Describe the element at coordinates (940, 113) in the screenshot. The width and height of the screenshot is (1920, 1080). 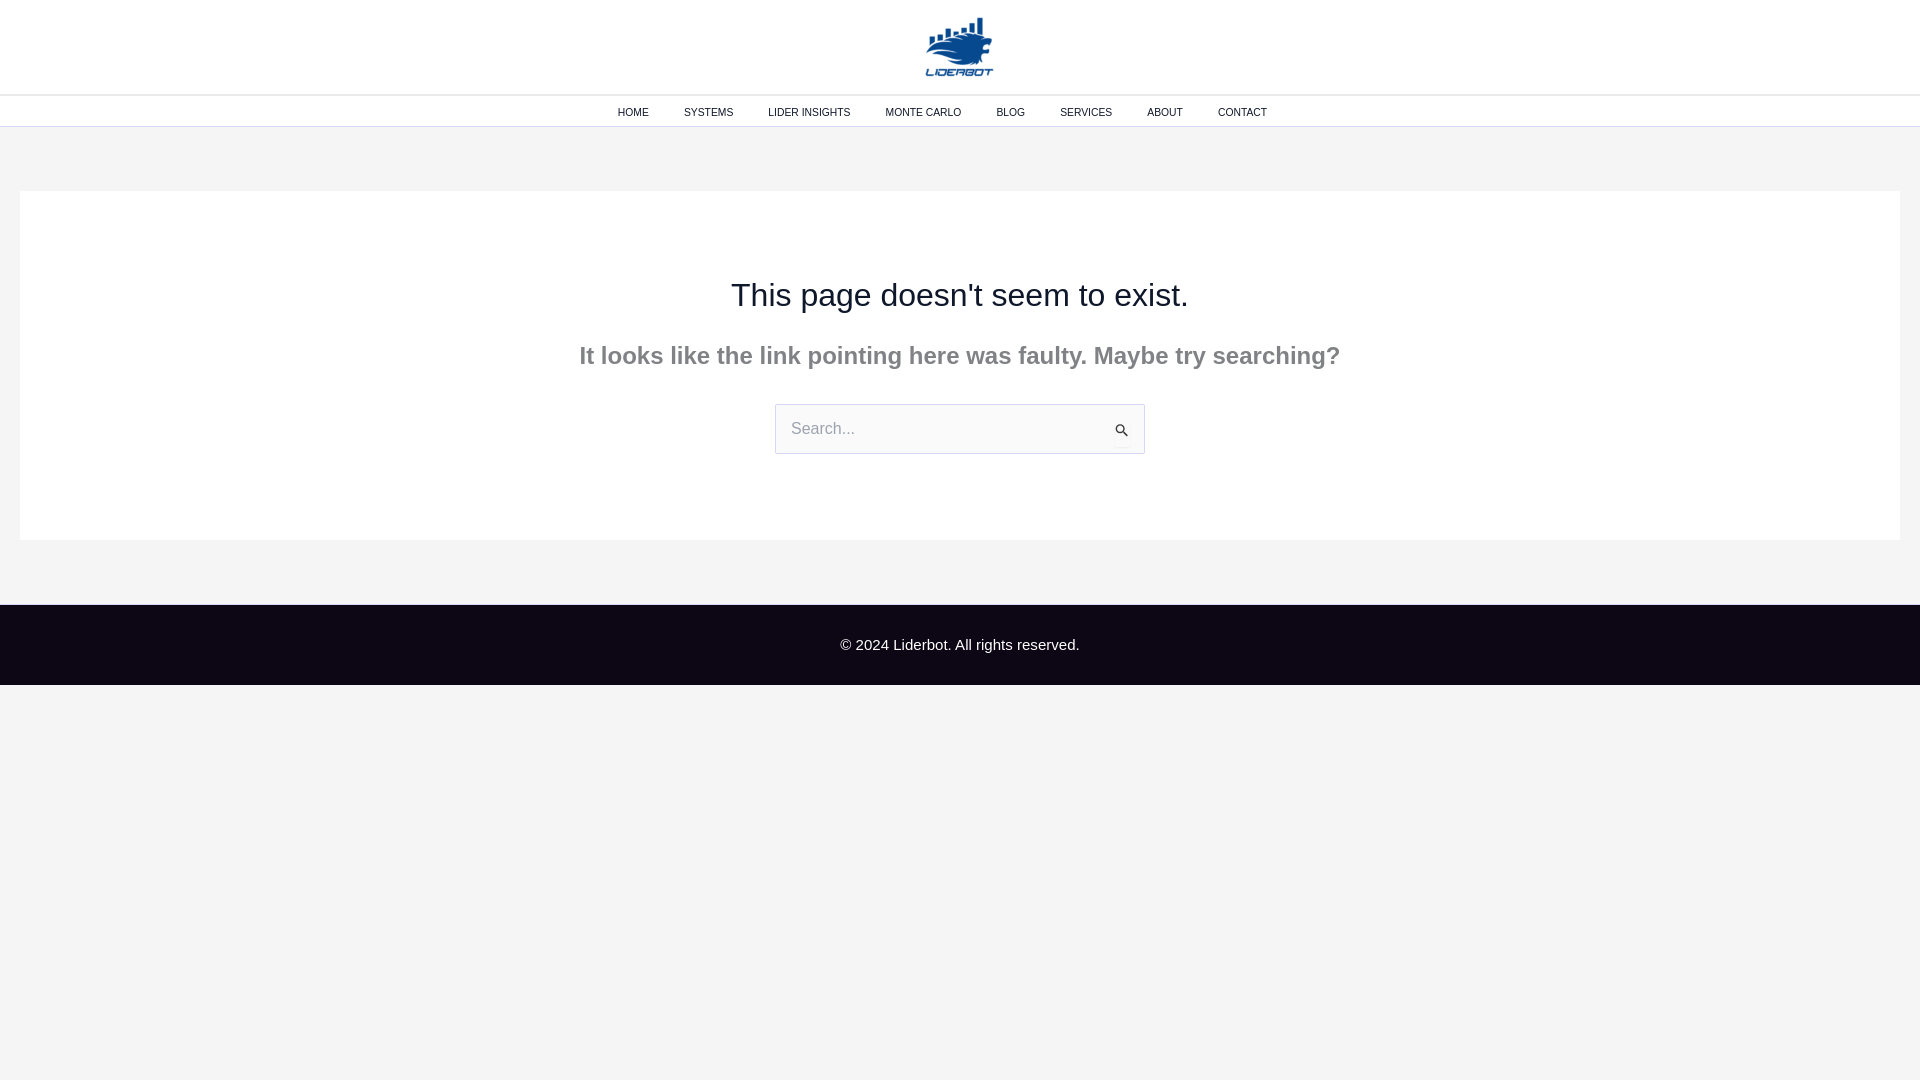
I see `MONTE CARLO` at that location.